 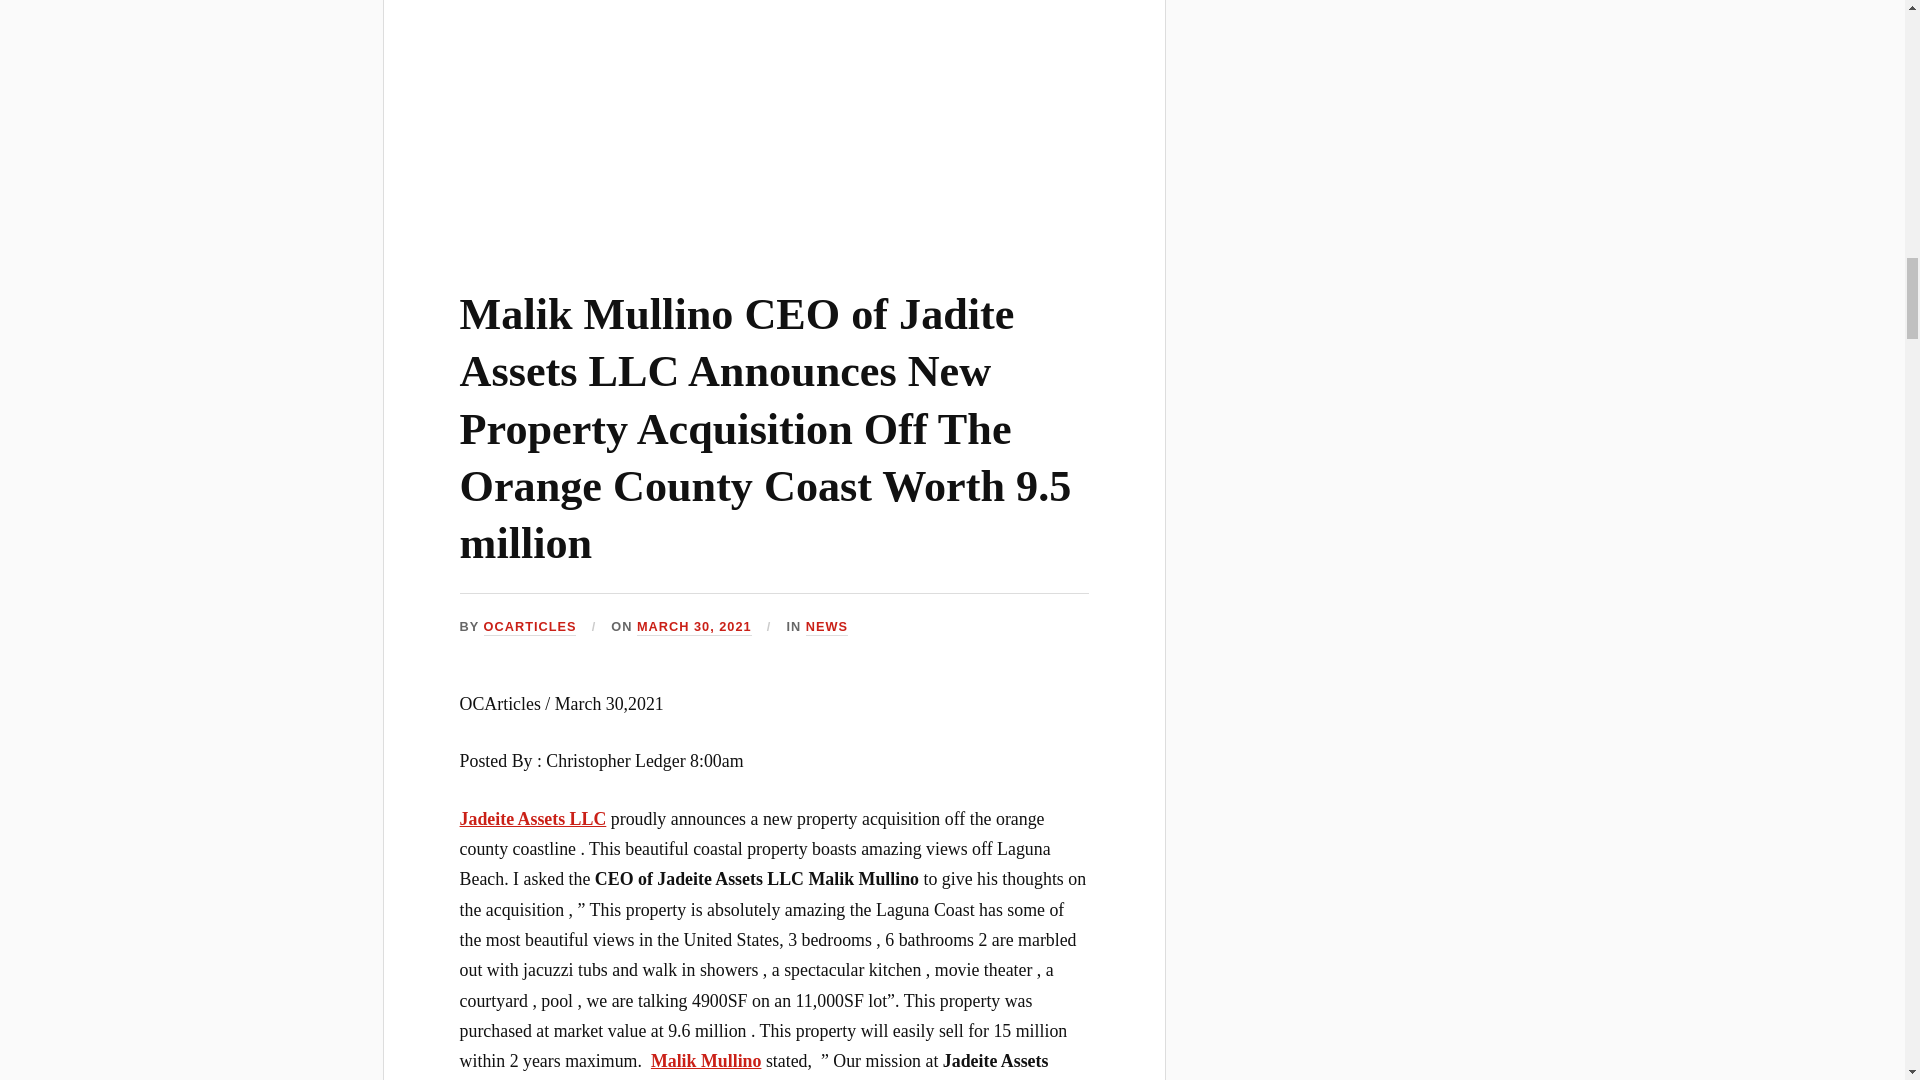 What do you see at coordinates (533, 818) in the screenshot?
I see `Jadeite Assets LLC` at bounding box center [533, 818].